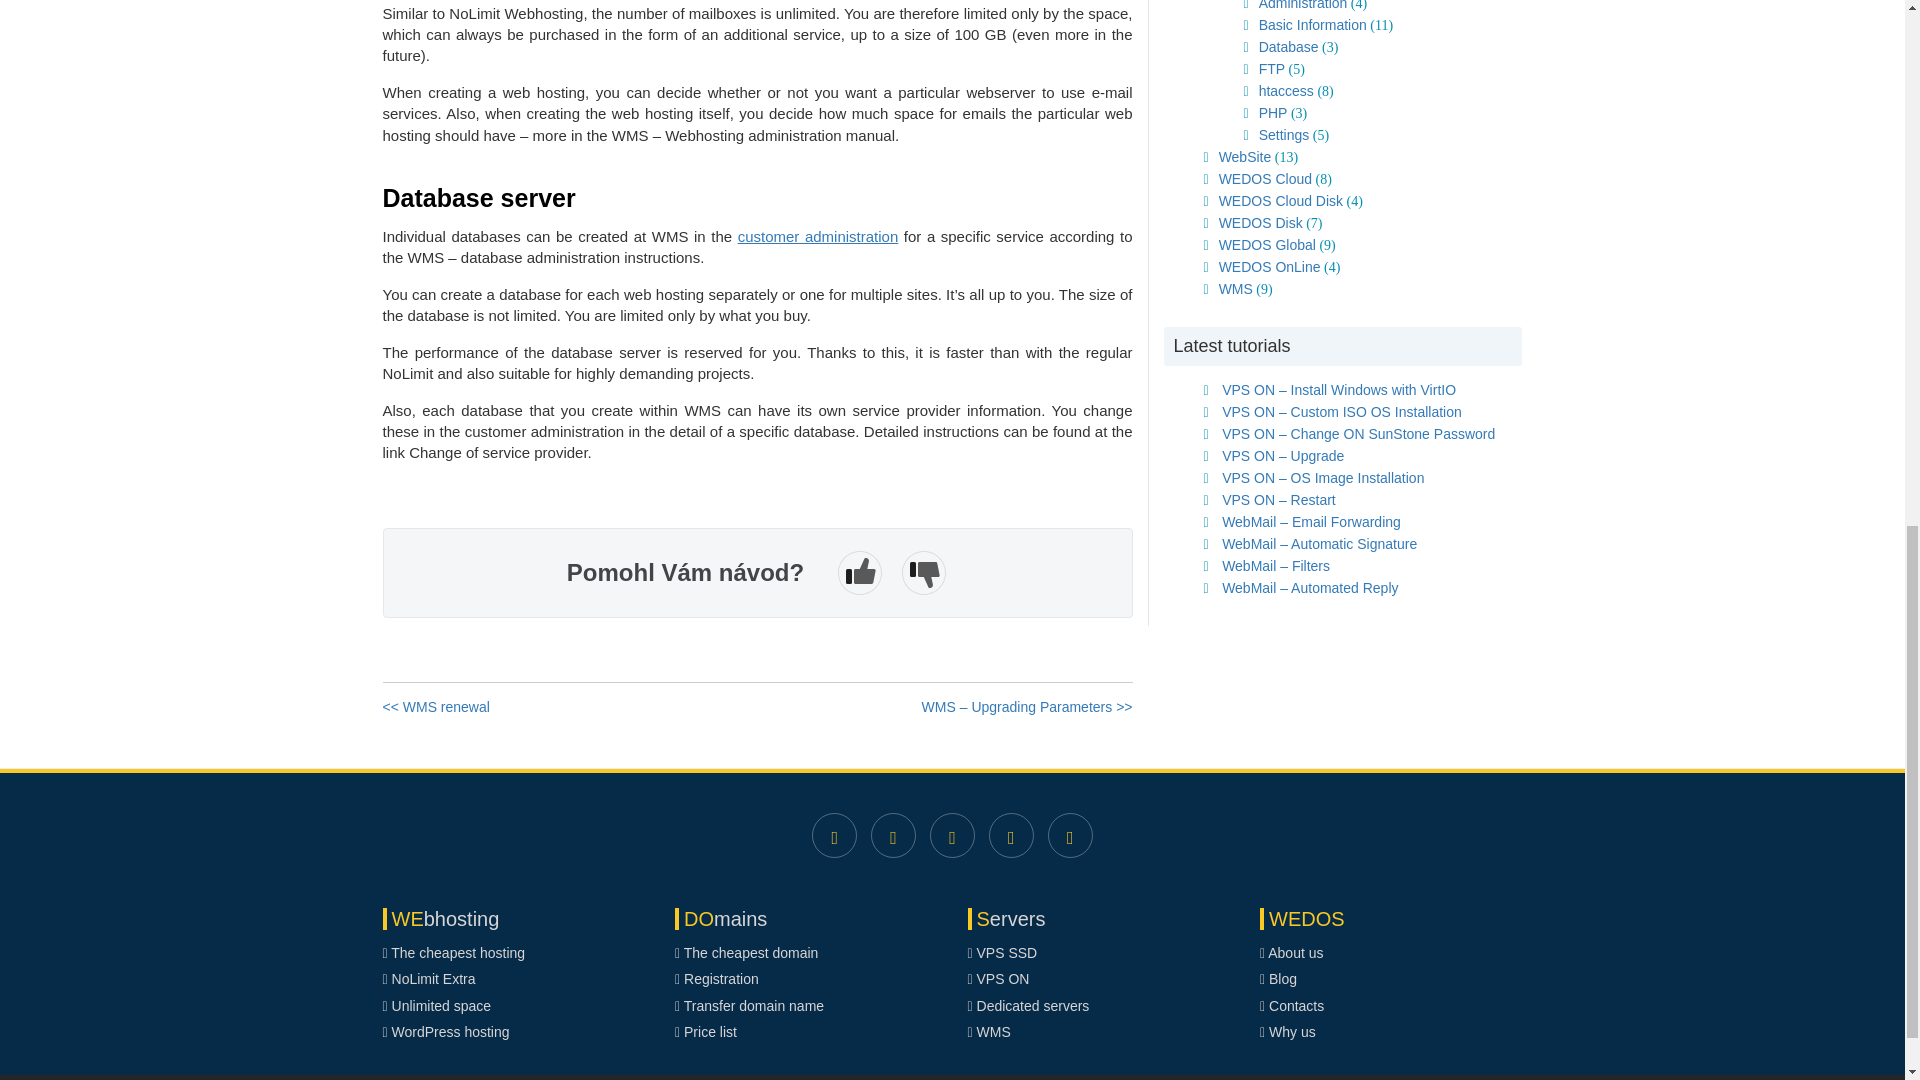 The width and height of the screenshot is (1920, 1080). What do you see at coordinates (757, 188) in the screenshot?
I see `Database server` at bounding box center [757, 188].